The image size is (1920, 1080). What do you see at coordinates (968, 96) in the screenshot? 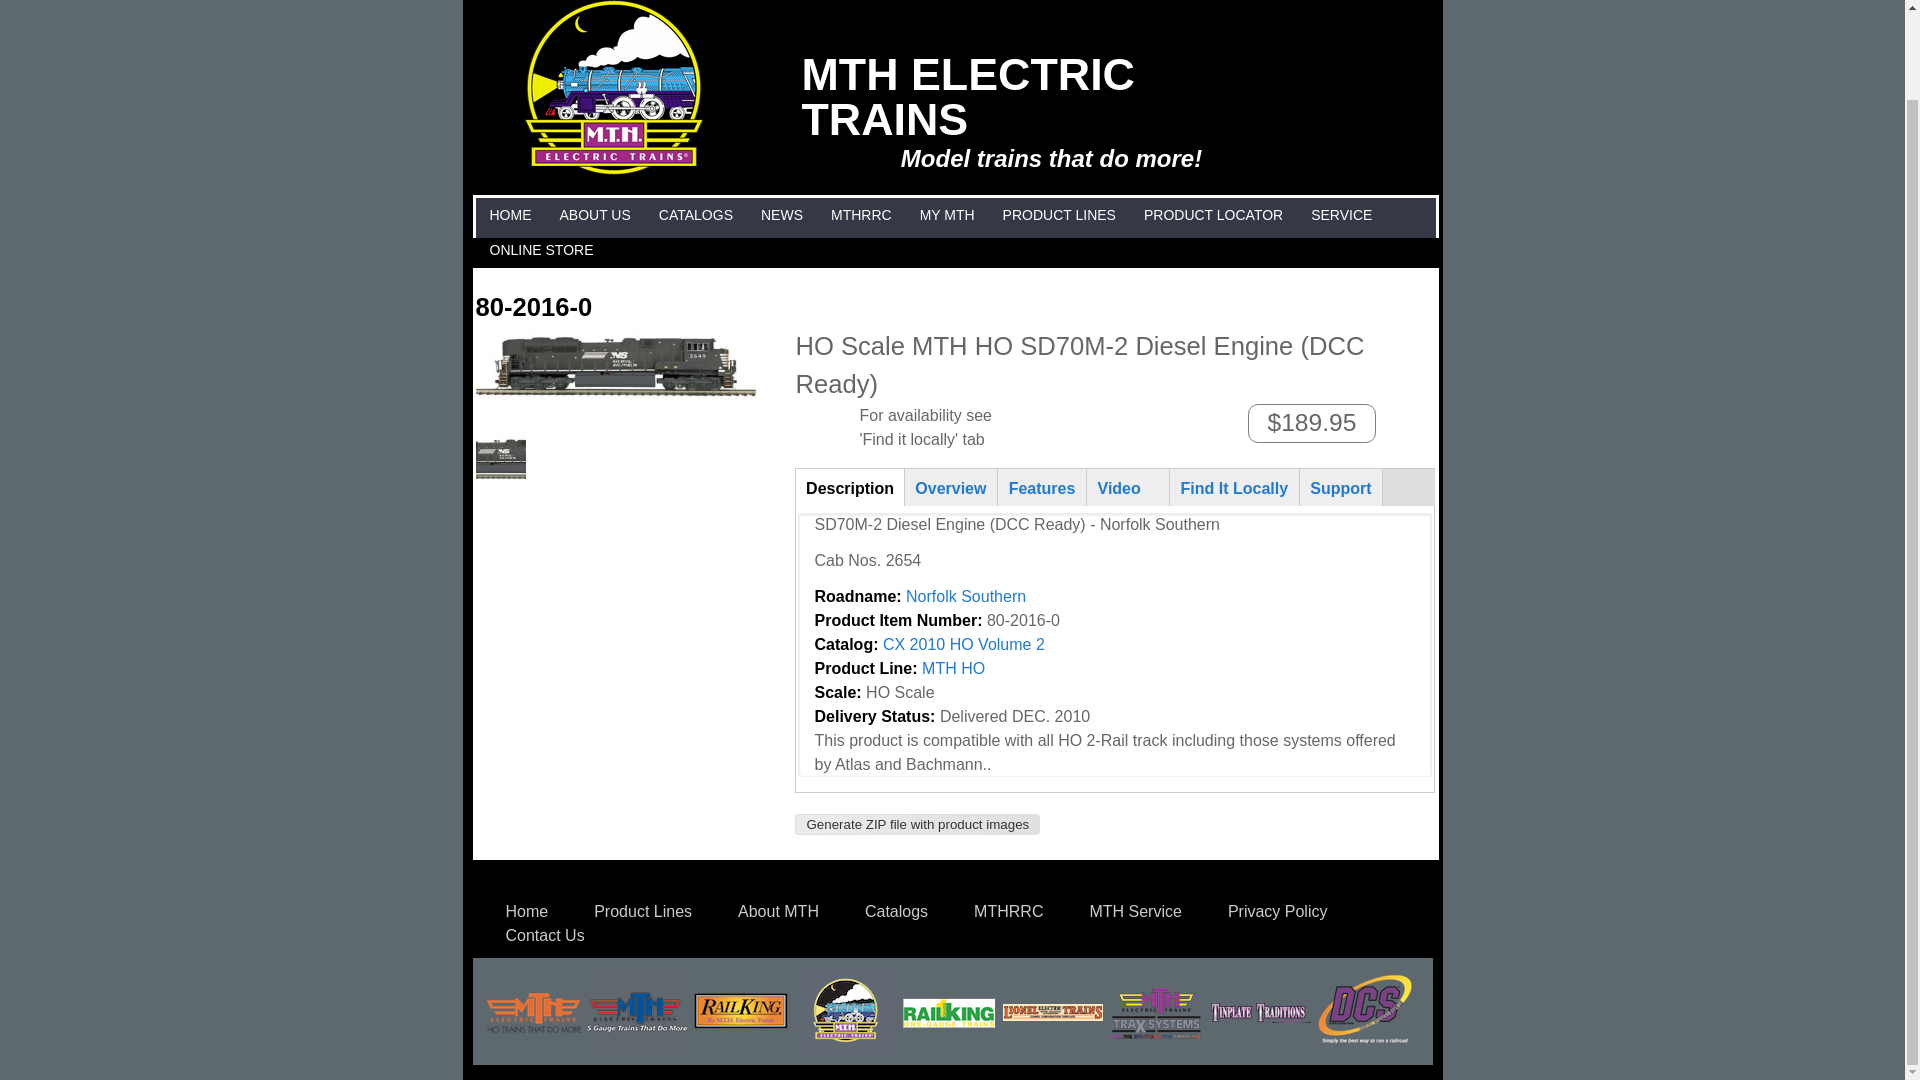
I see `MTH ELECTRIC TRAINS` at bounding box center [968, 96].